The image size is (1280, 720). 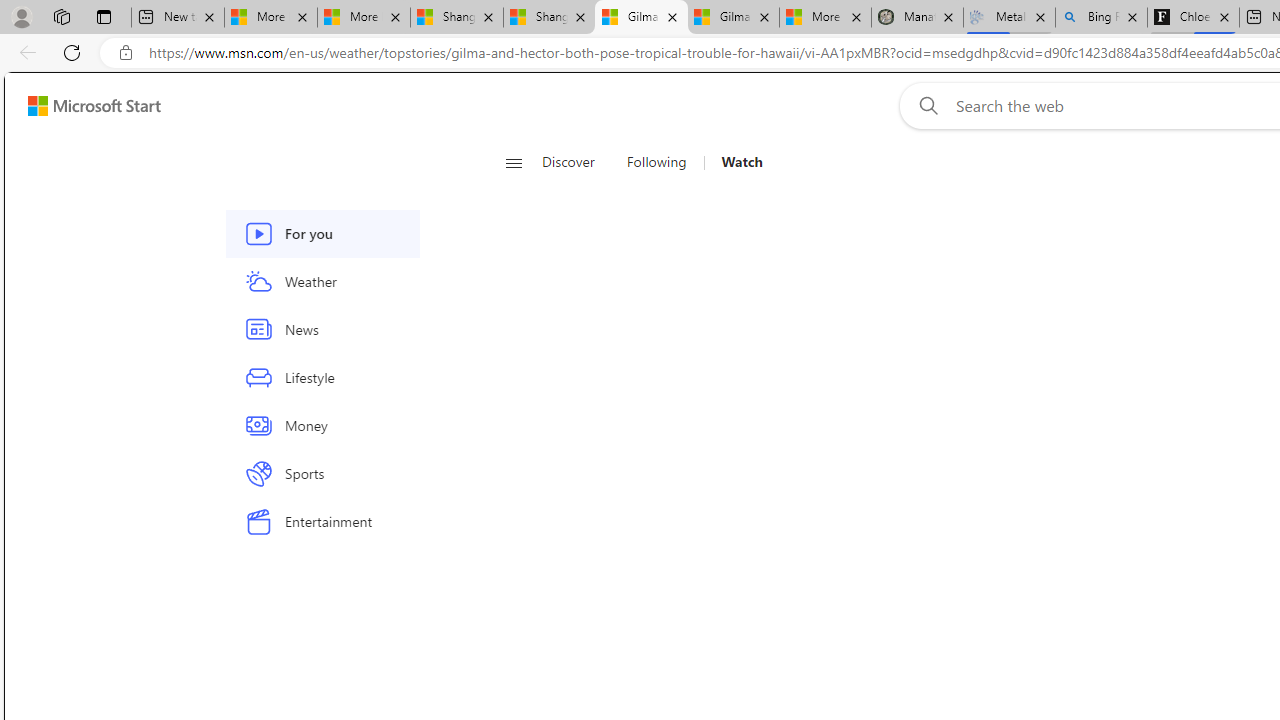 I want to click on Watch, so click(x=734, y=162).